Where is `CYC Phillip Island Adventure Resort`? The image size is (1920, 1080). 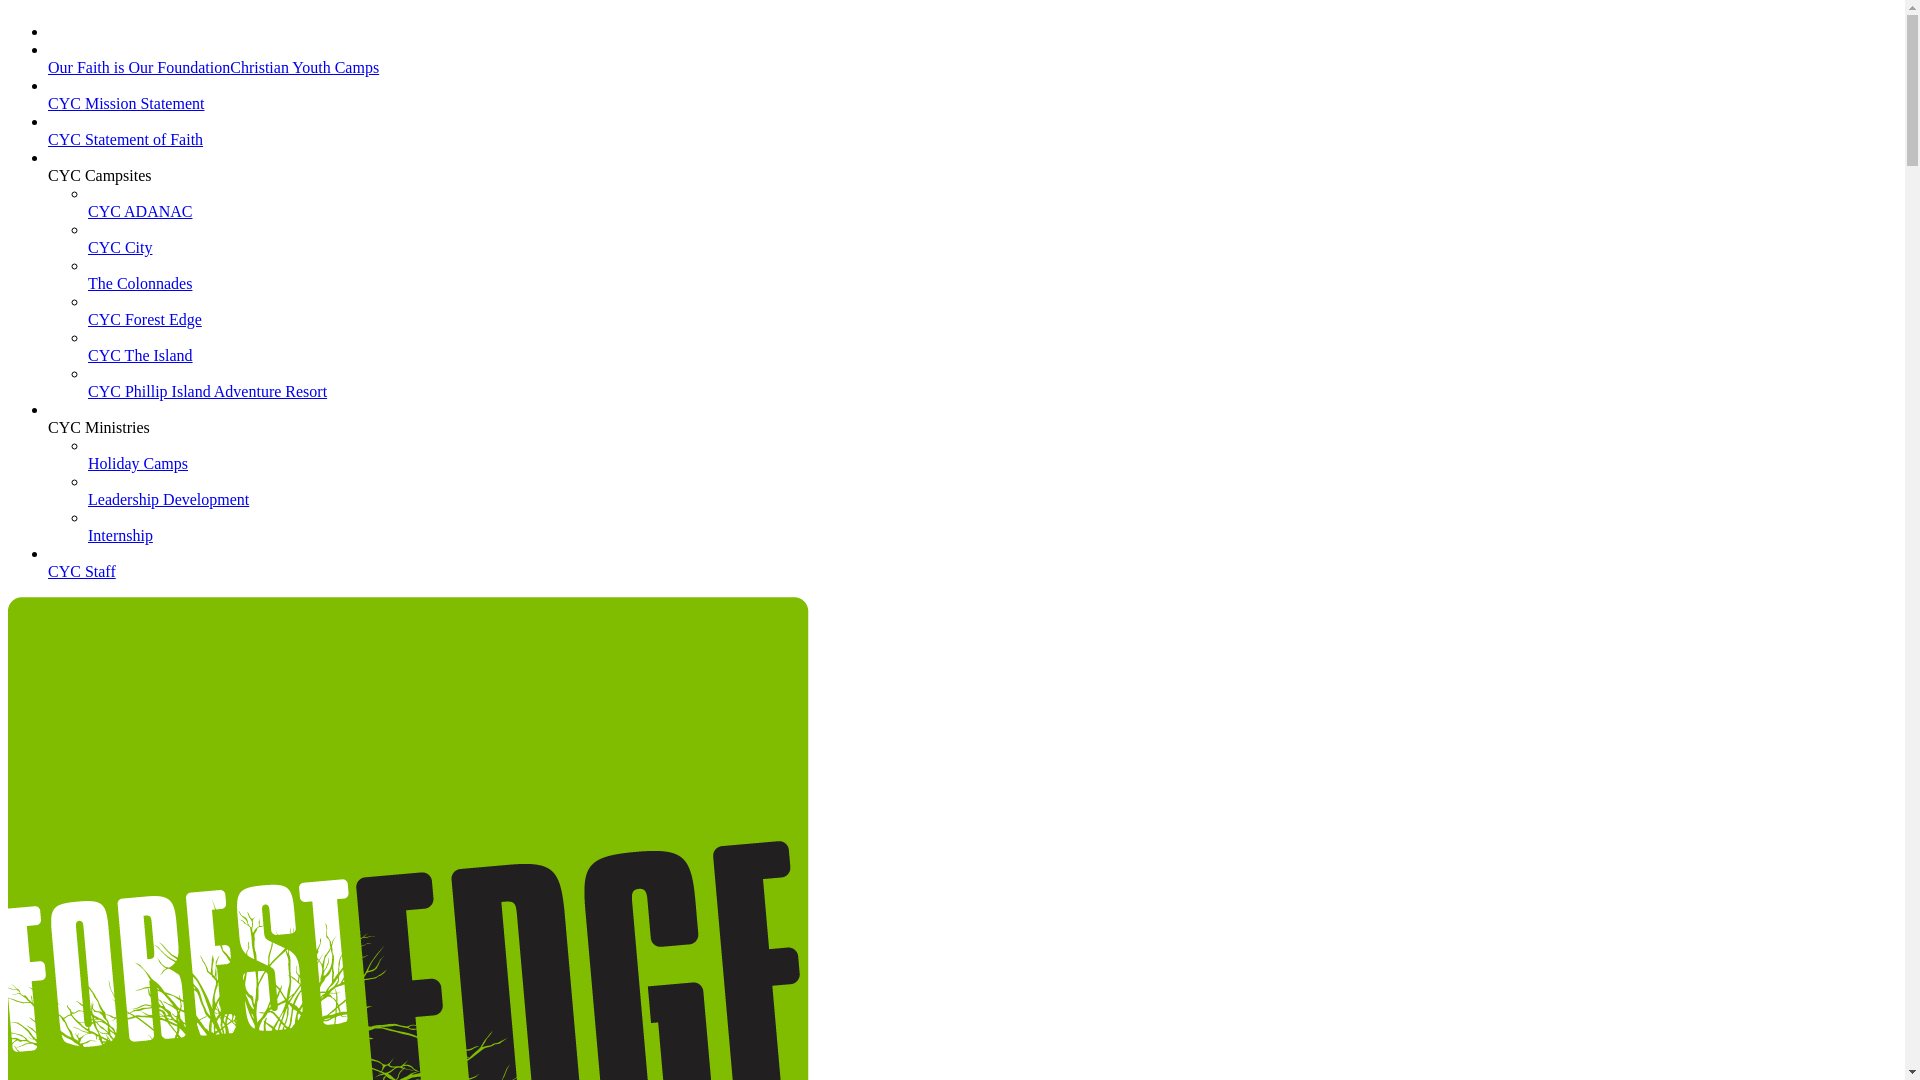 CYC Phillip Island Adventure Resort is located at coordinates (208, 400).